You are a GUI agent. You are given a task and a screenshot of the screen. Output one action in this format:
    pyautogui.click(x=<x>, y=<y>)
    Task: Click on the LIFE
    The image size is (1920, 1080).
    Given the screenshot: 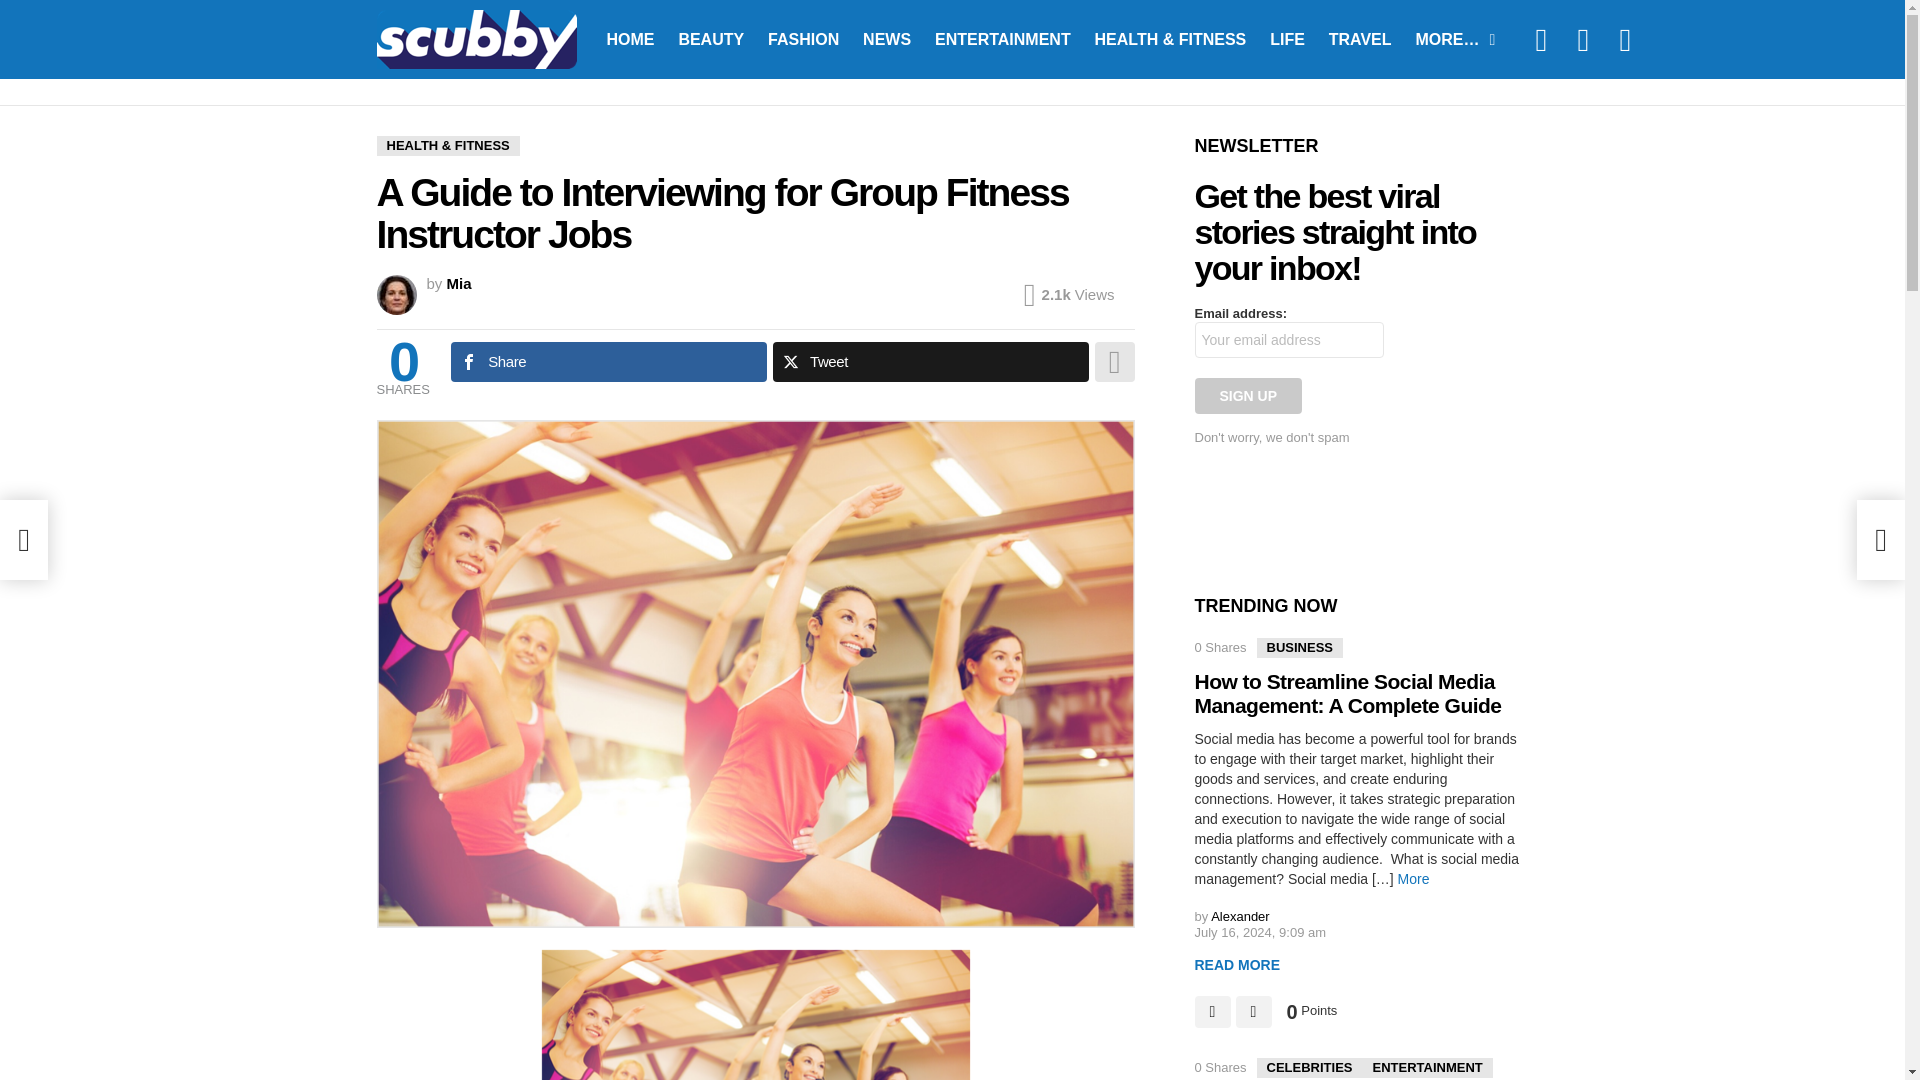 What is the action you would take?
    pyautogui.click(x=1287, y=38)
    